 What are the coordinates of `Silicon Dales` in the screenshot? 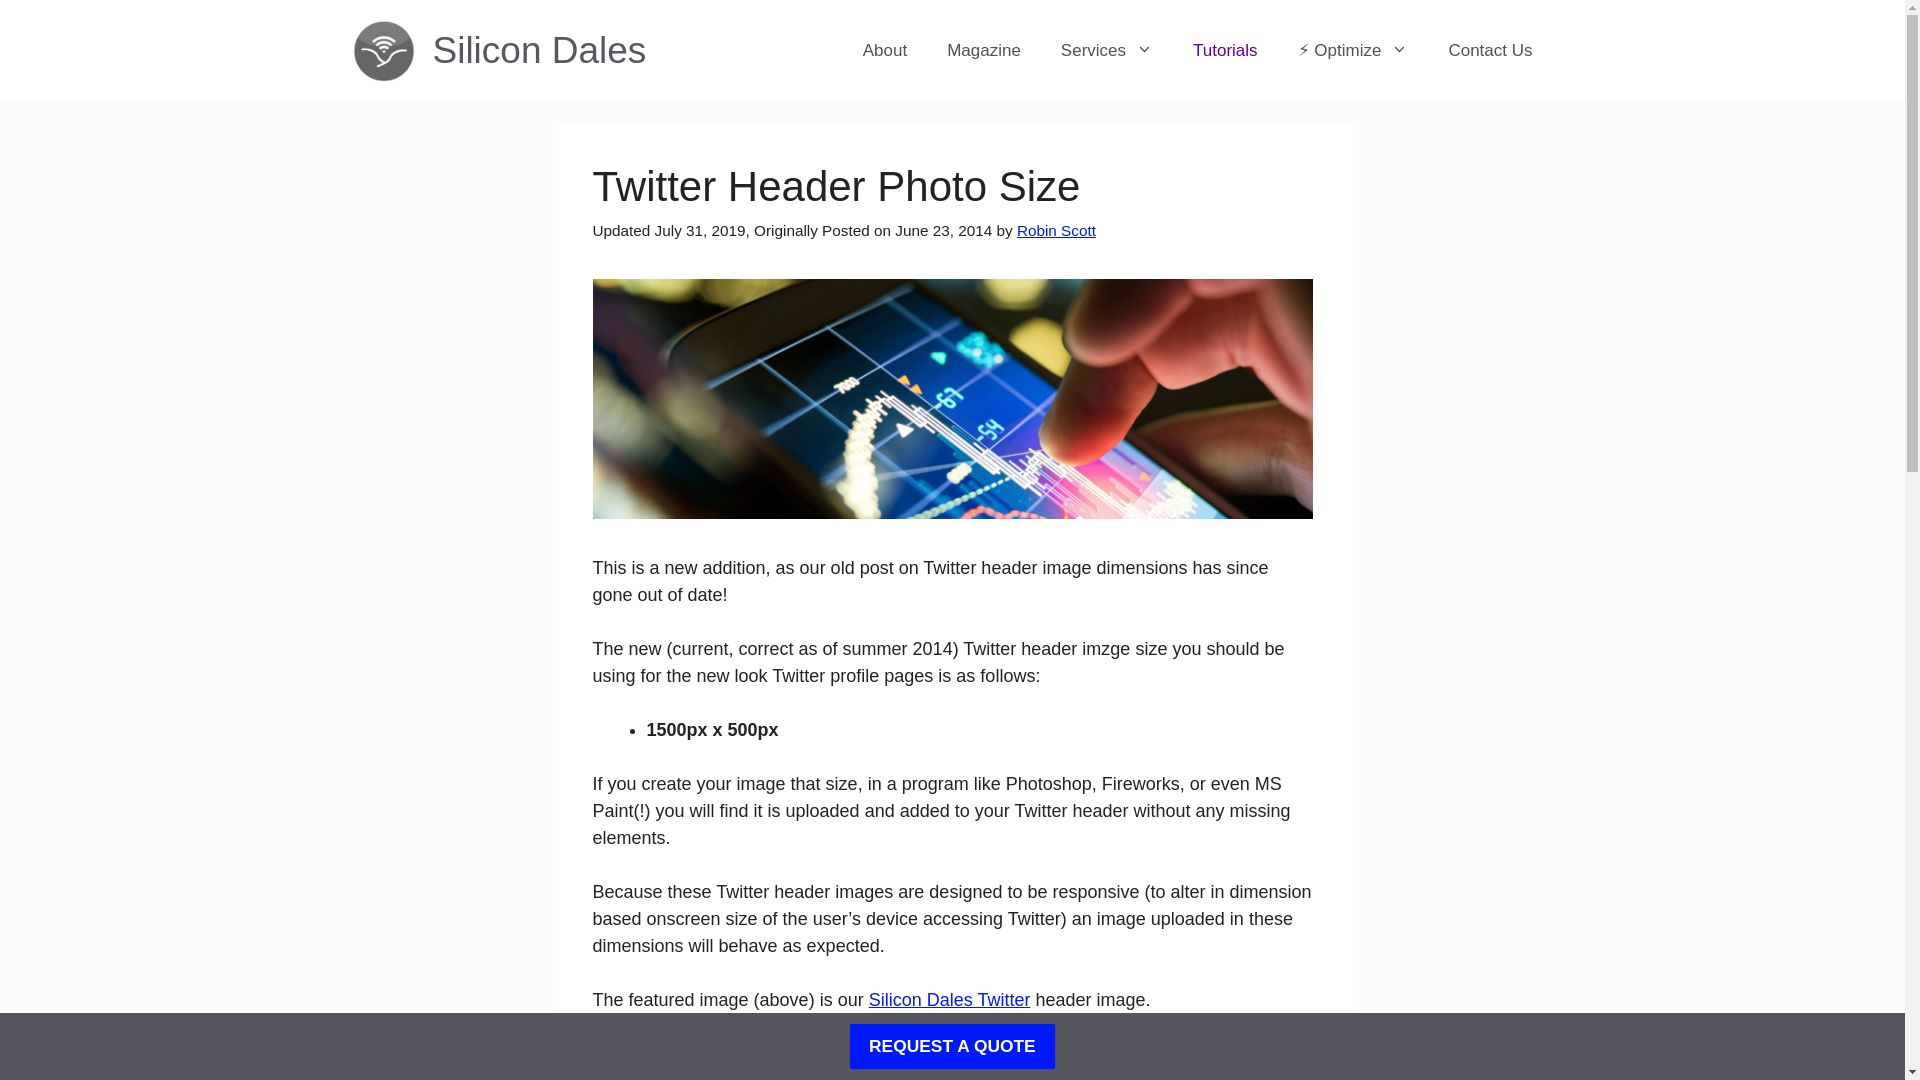 It's located at (538, 50).